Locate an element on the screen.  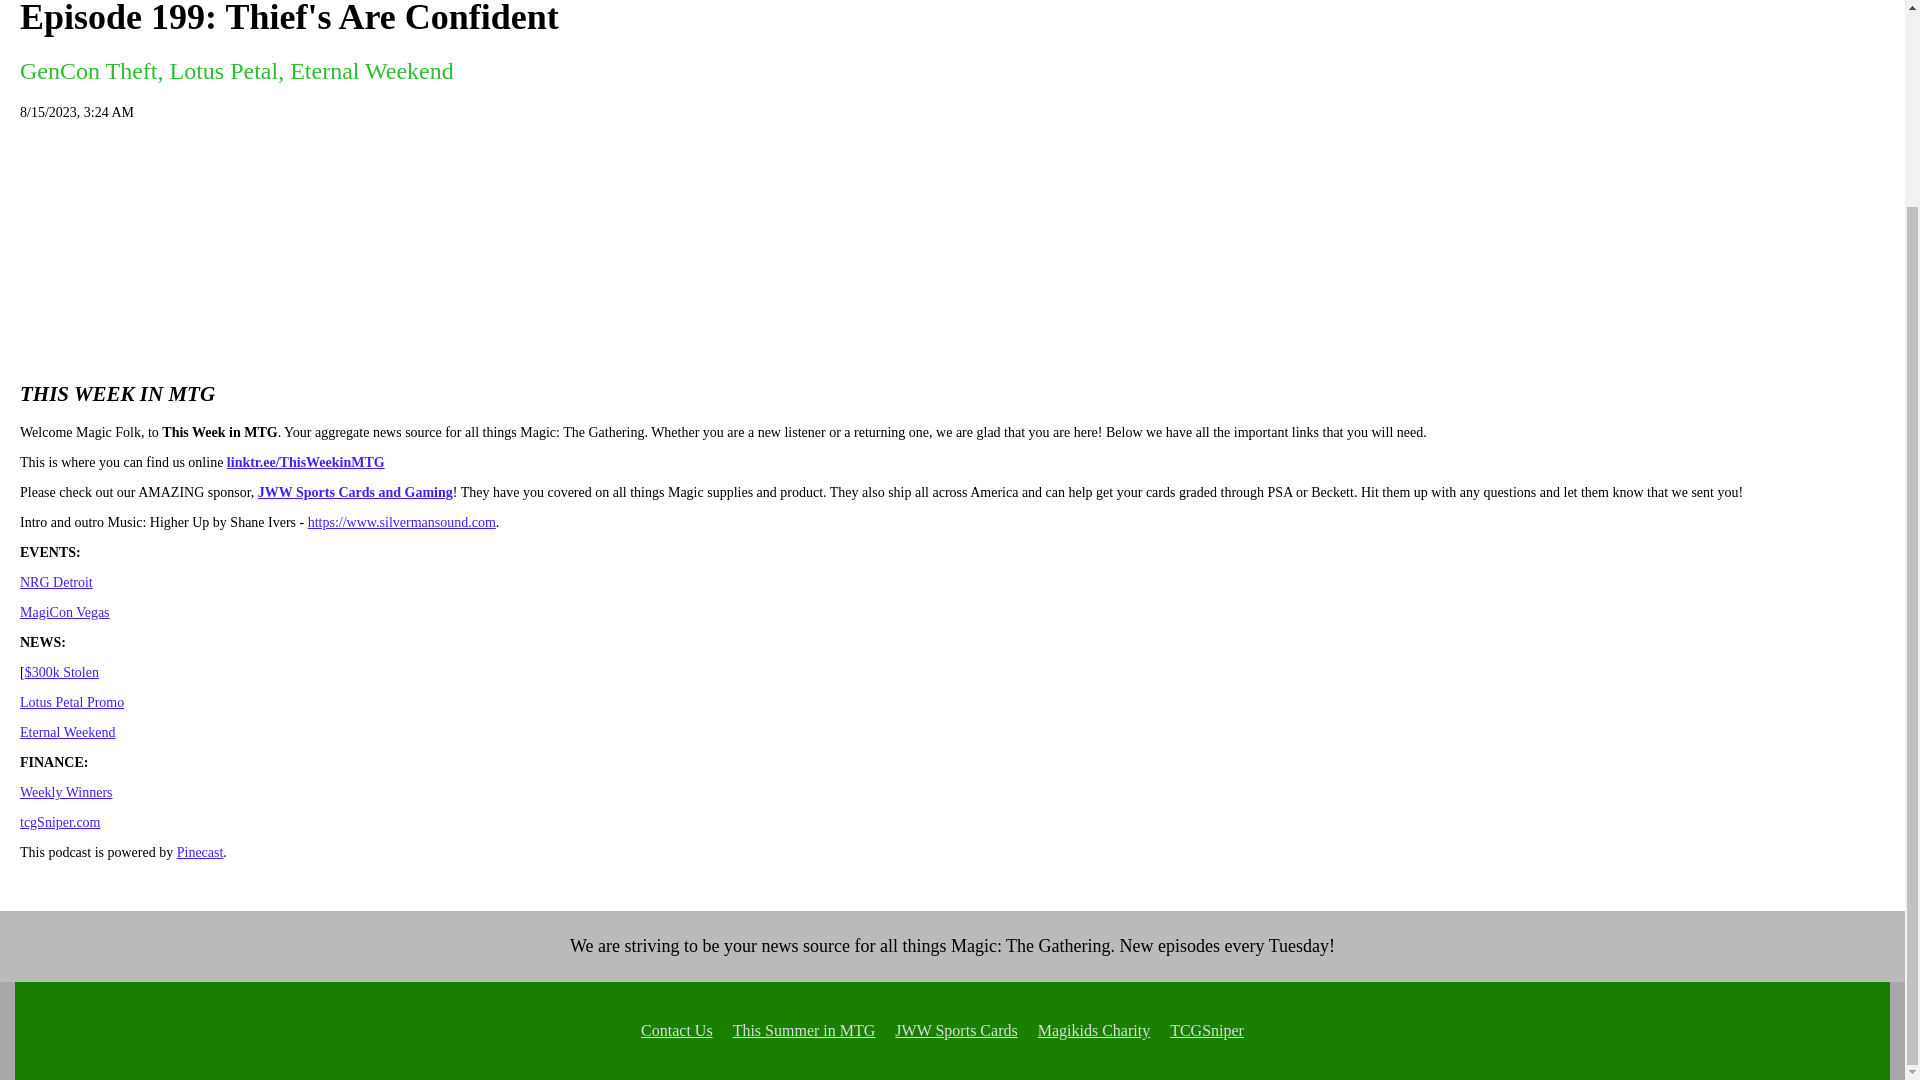
Pinecast is located at coordinates (200, 852).